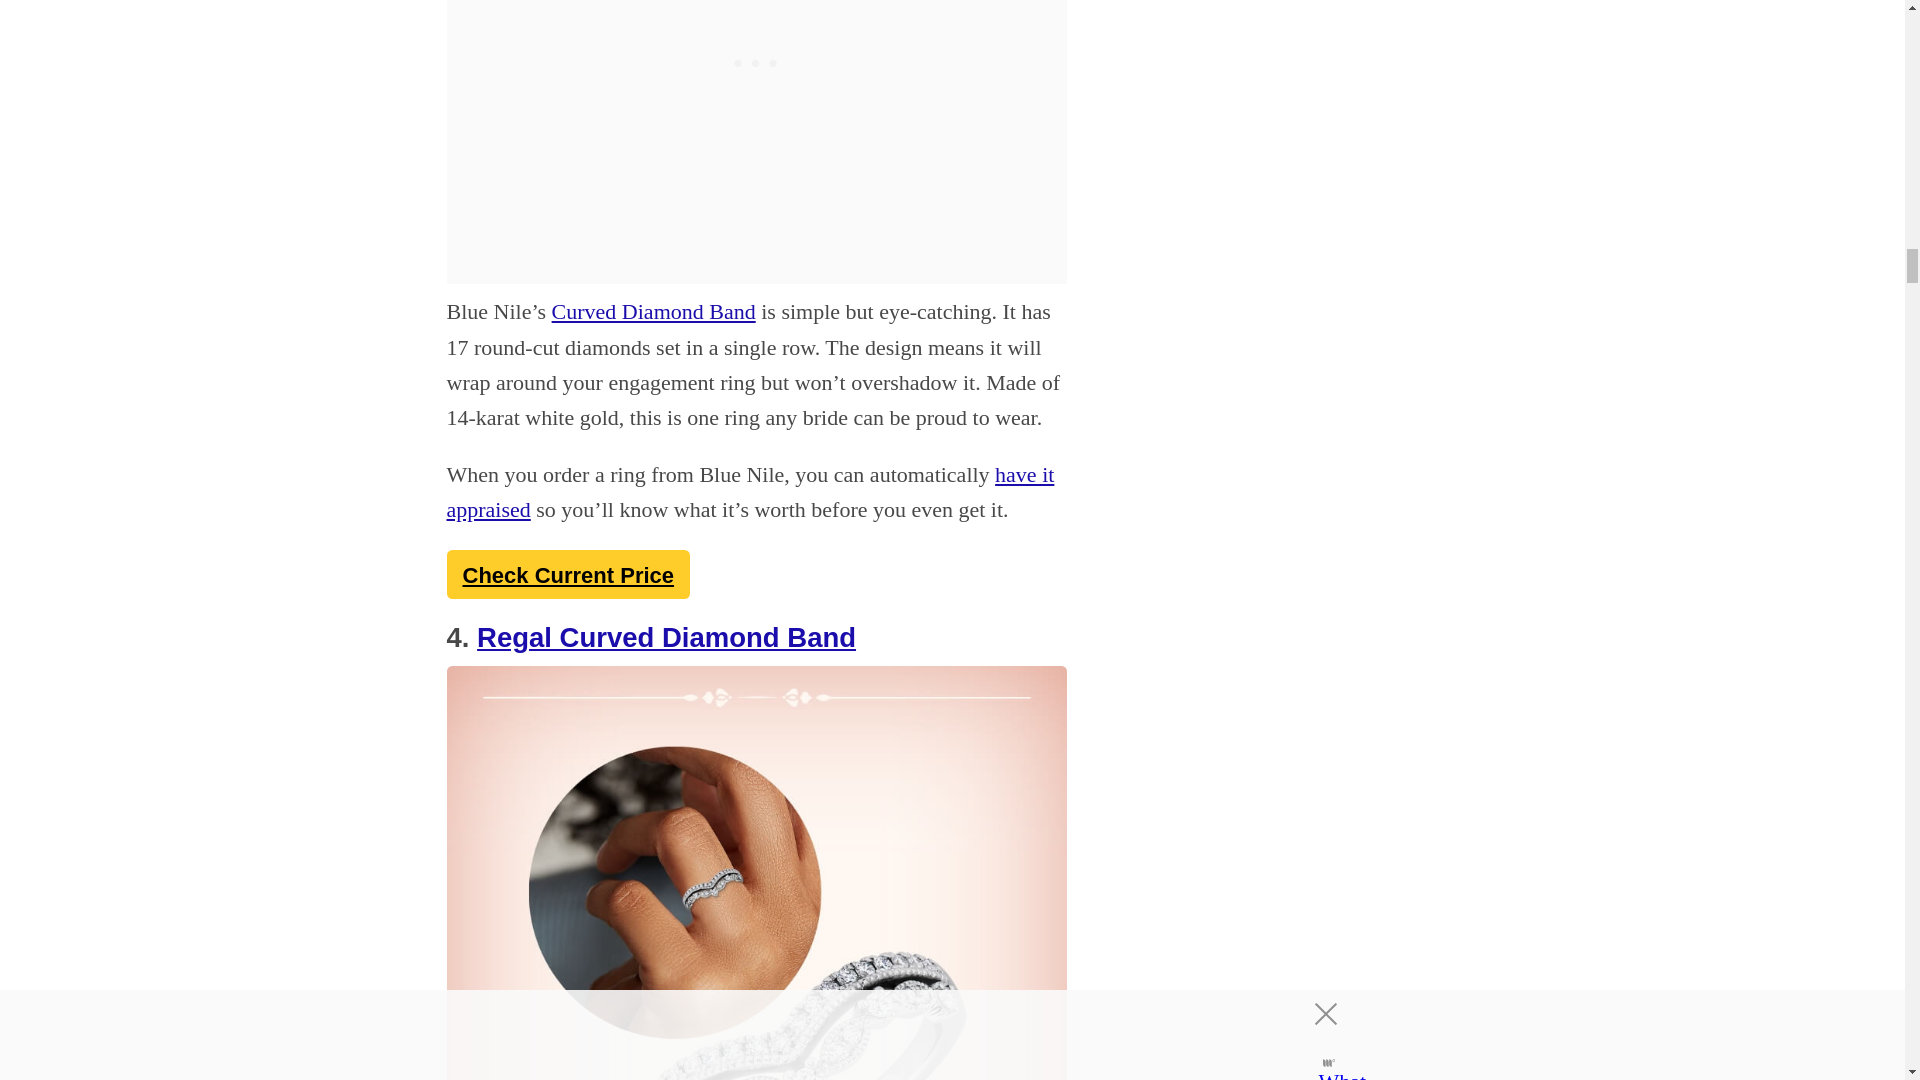 This screenshot has height=1080, width=1920. What do you see at coordinates (666, 638) in the screenshot?
I see `Regal Curved Diamond Band` at bounding box center [666, 638].